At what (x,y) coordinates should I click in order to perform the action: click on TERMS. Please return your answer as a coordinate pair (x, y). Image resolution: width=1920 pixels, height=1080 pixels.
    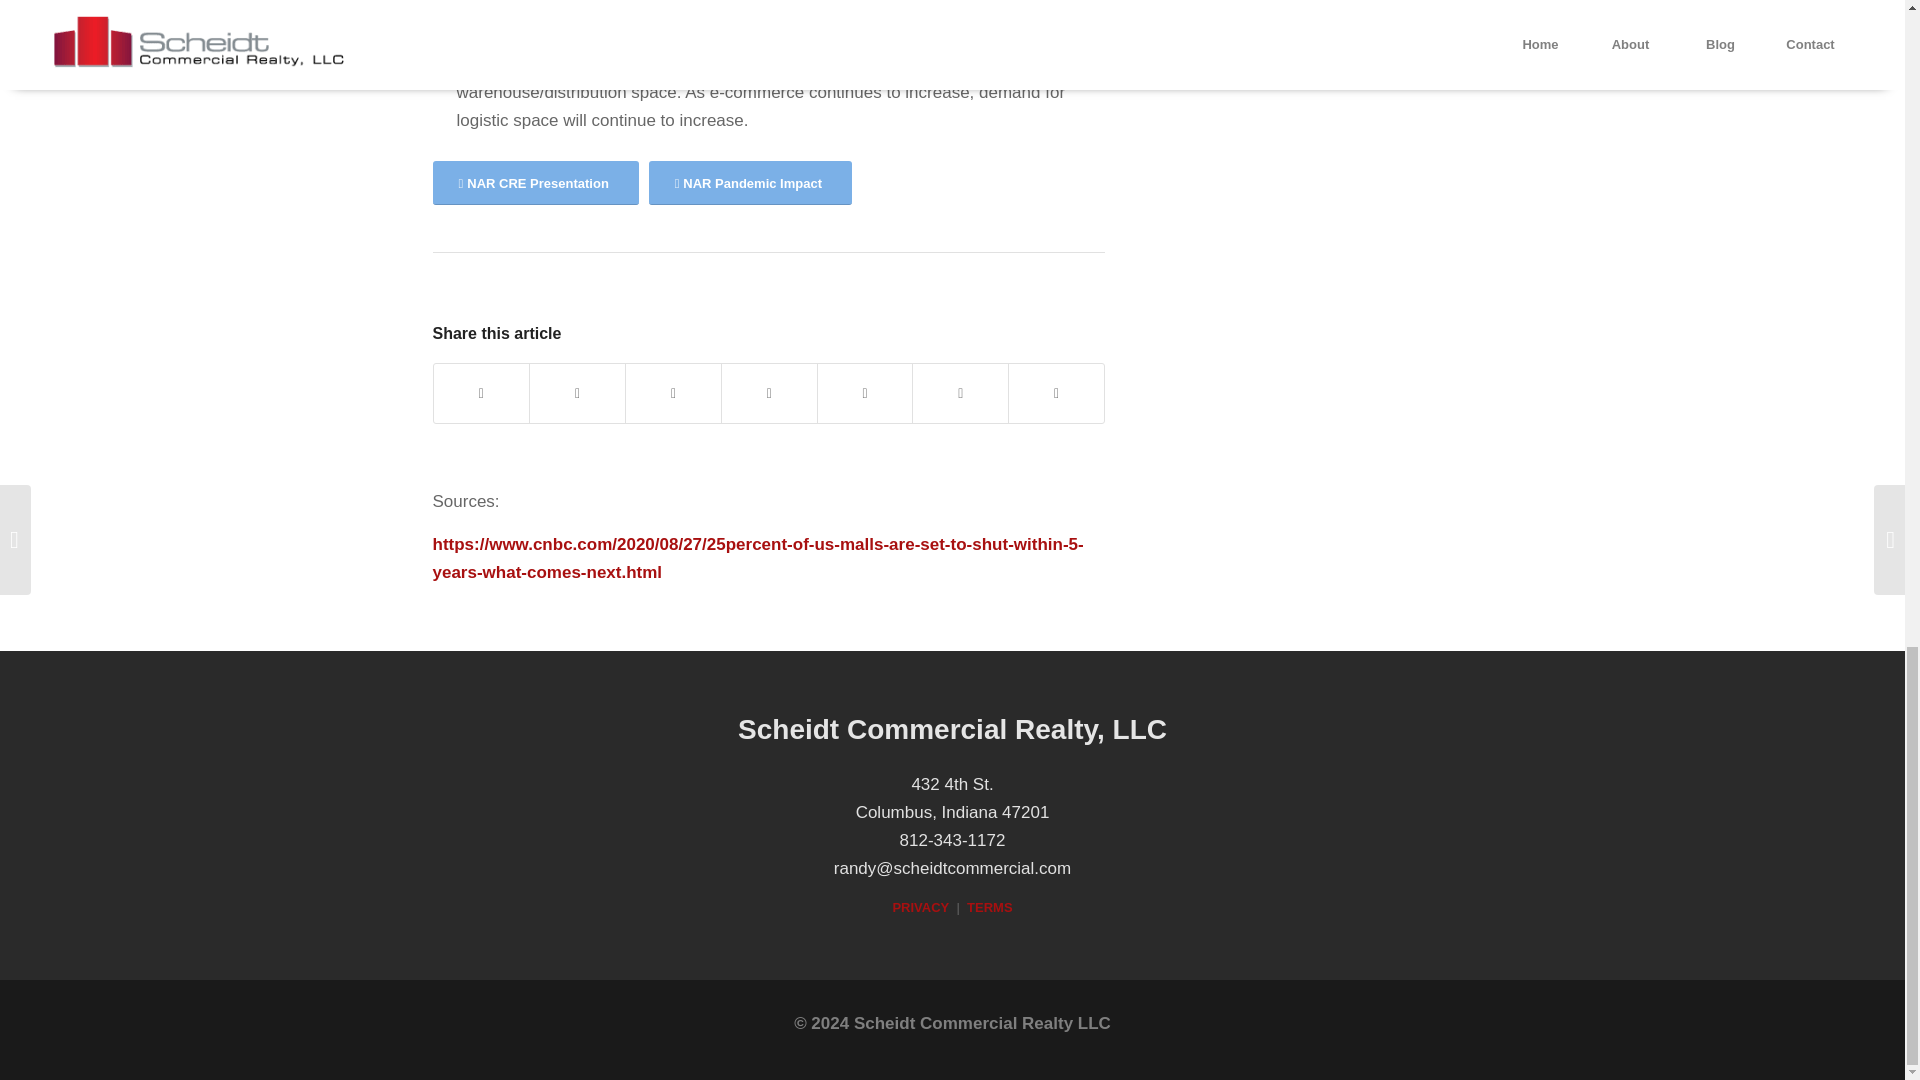
    Looking at the image, I should click on (990, 906).